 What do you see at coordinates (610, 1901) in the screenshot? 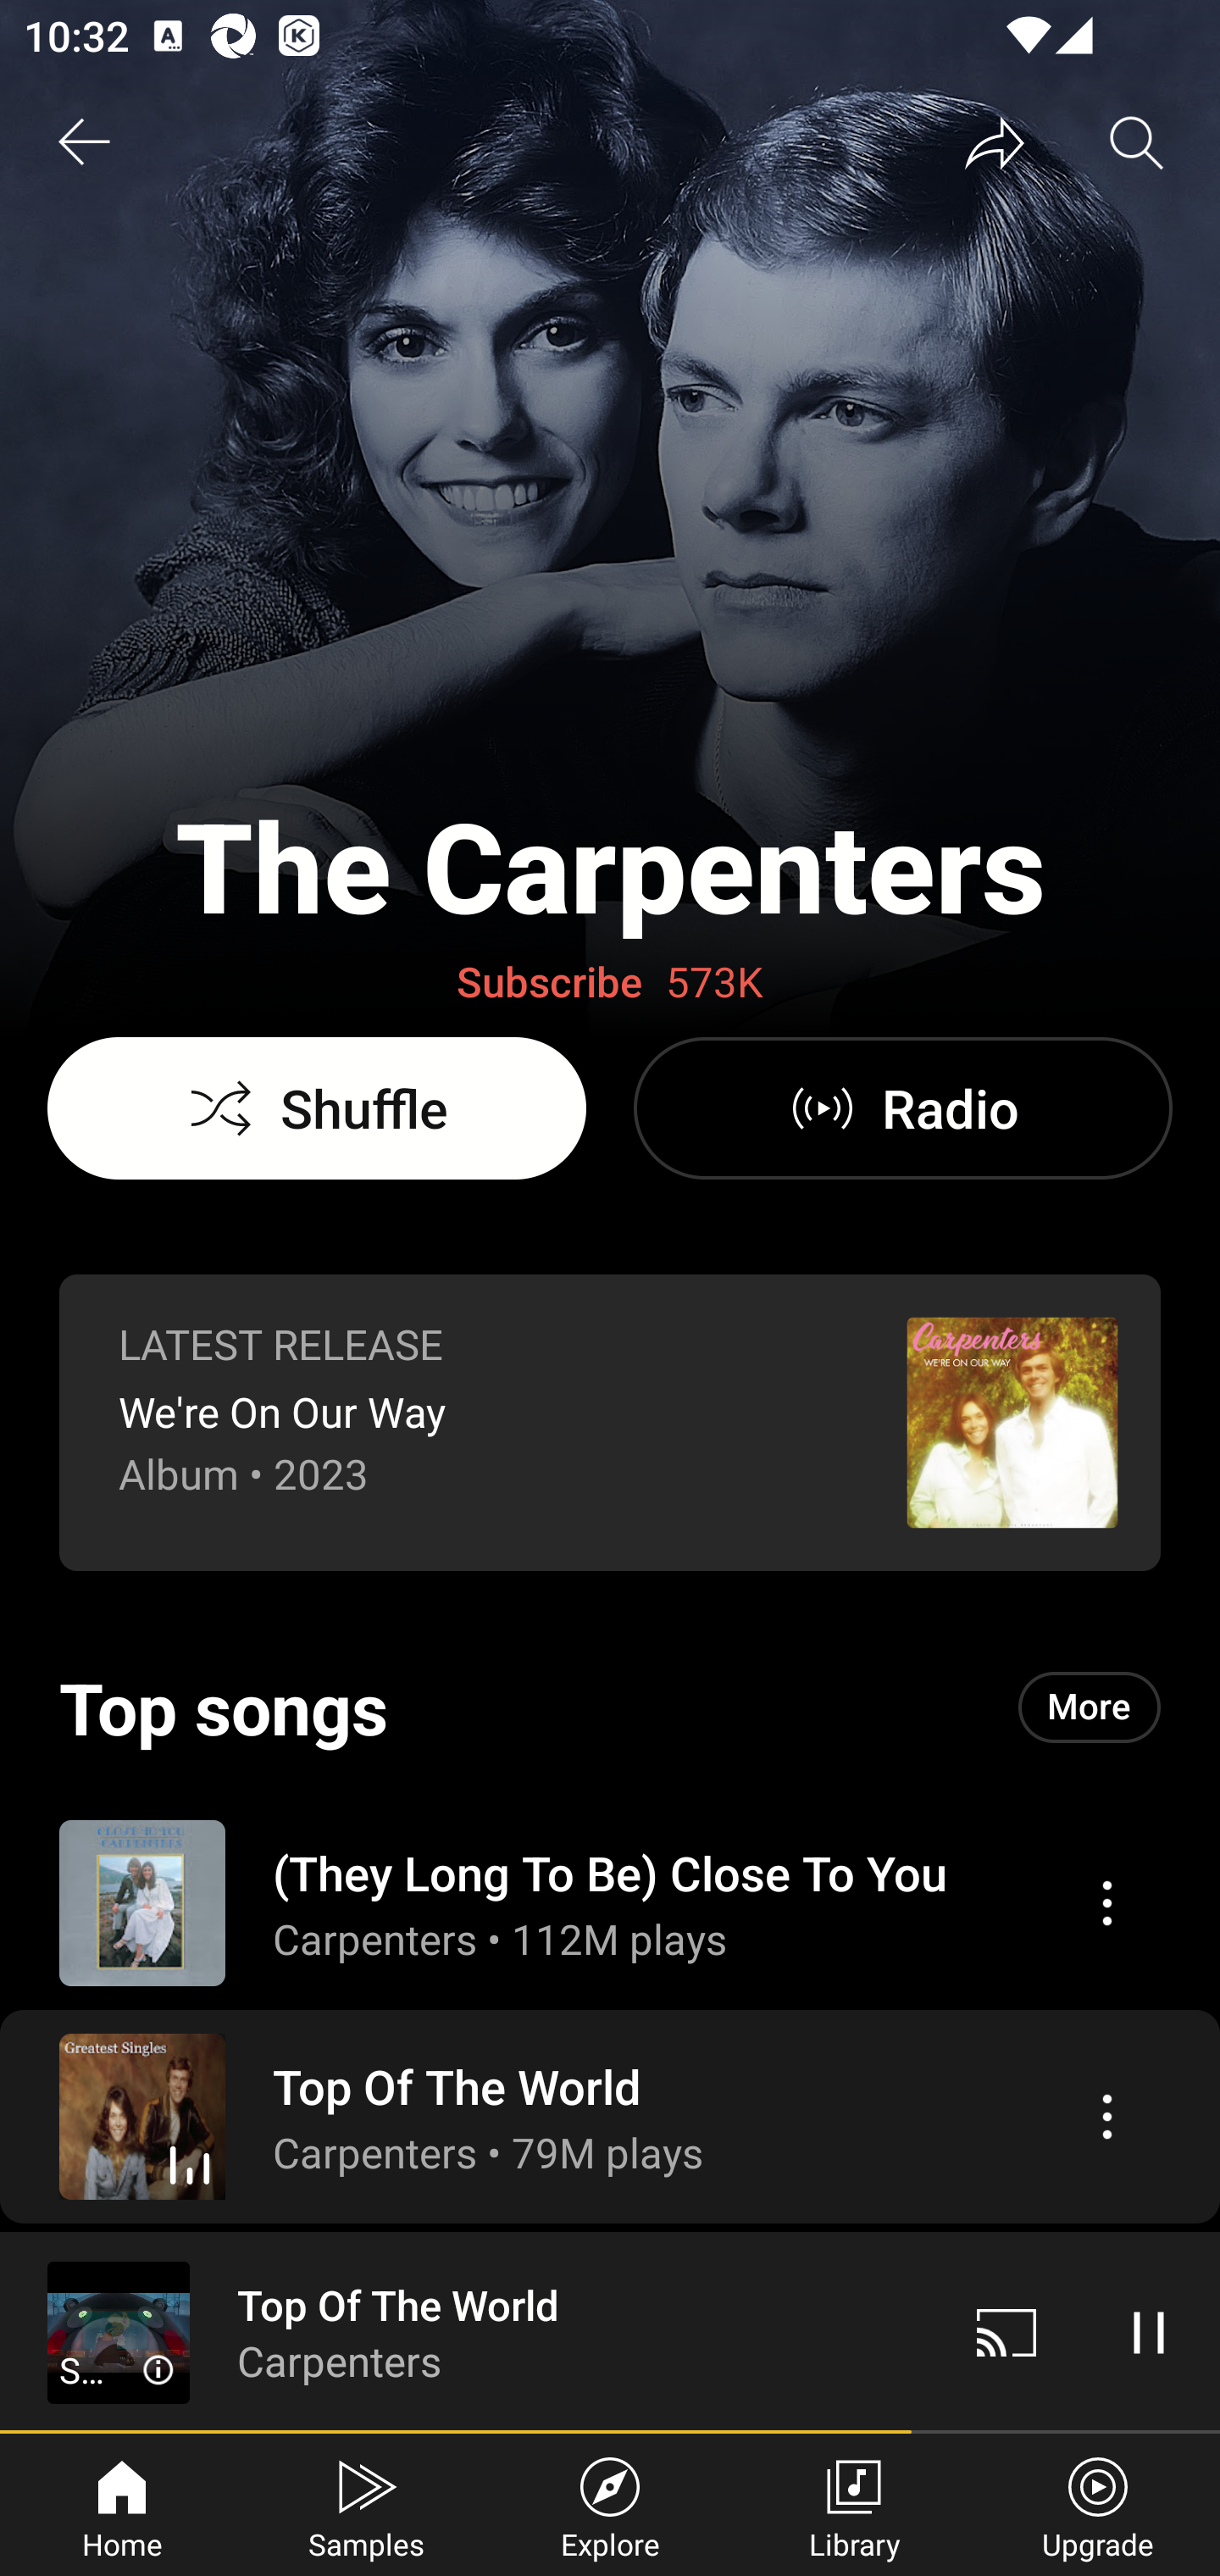
I see `Action menu` at bounding box center [610, 1901].